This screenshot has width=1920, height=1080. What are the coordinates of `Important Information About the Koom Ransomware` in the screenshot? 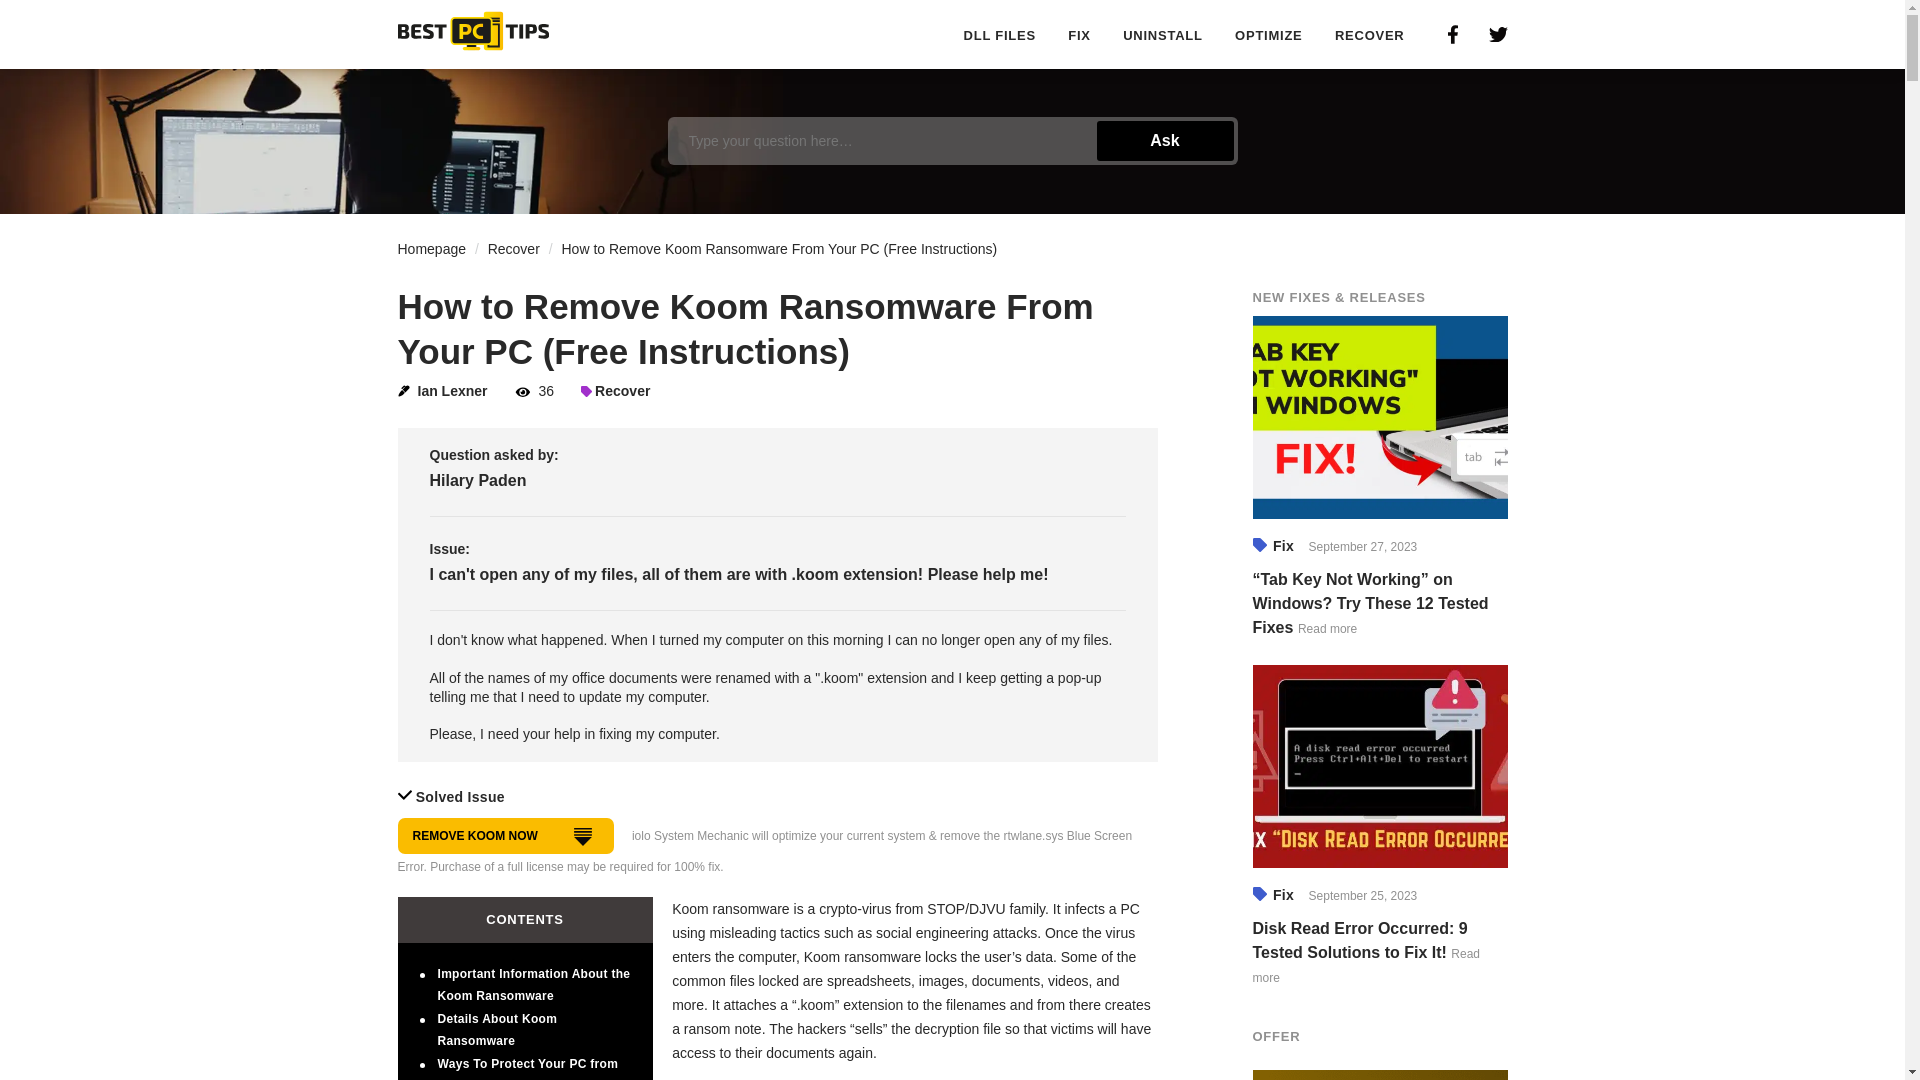 It's located at (534, 984).